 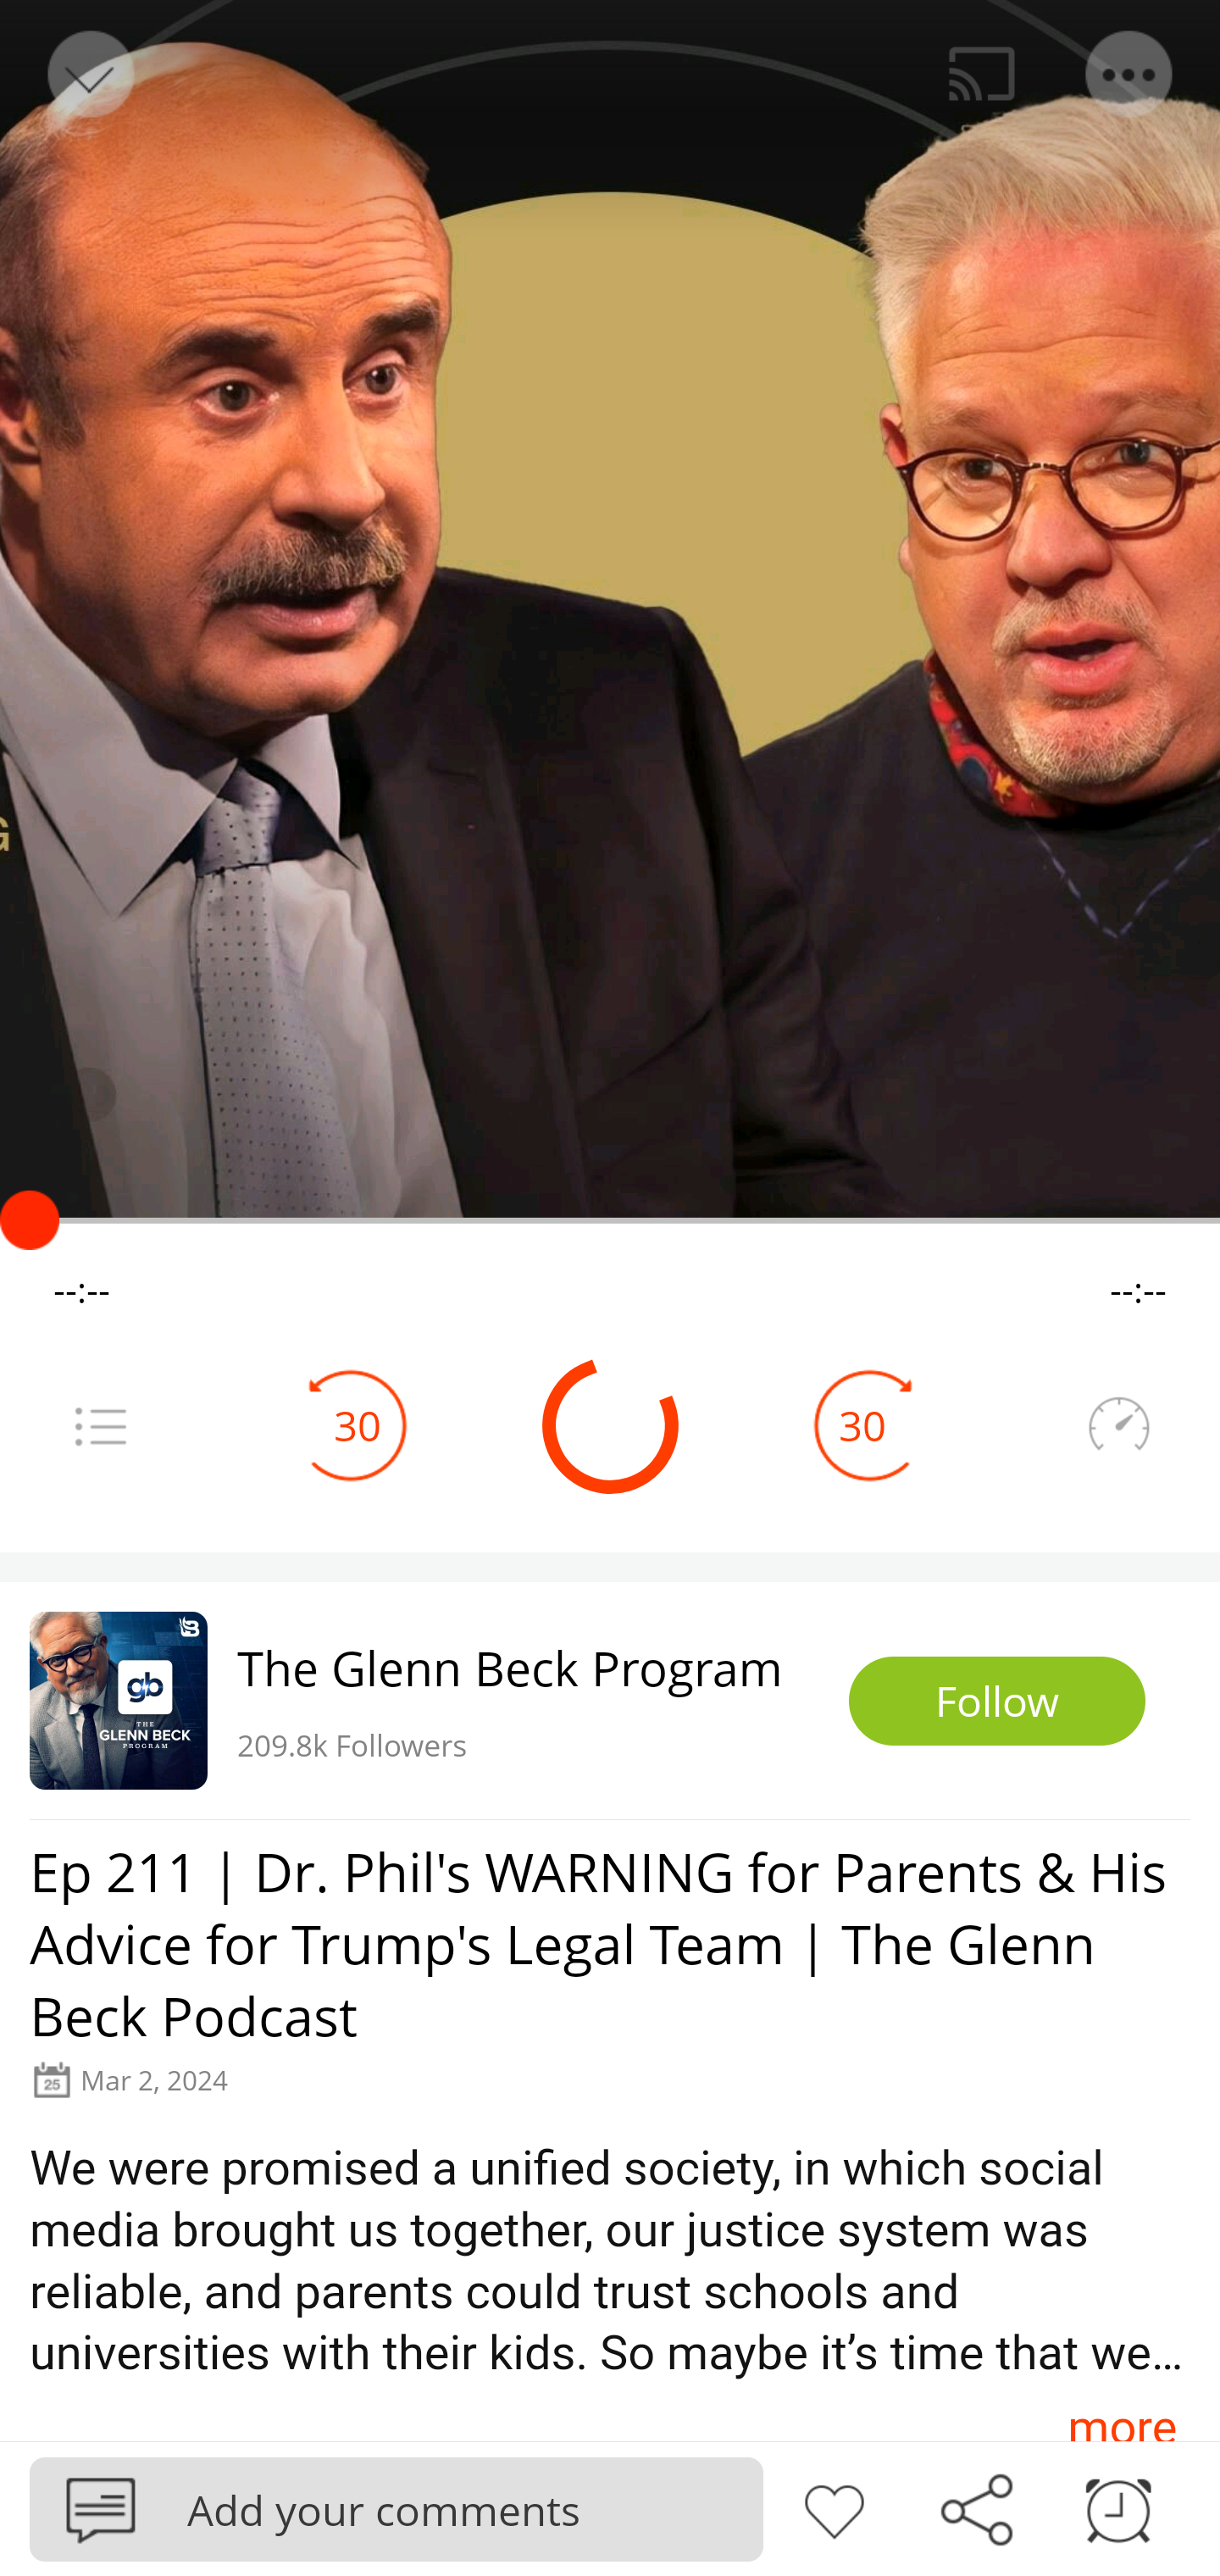 What do you see at coordinates (862, 1425) in the screenshot?
I see `30 Seek Forward` at bounding box center [862, 1425].